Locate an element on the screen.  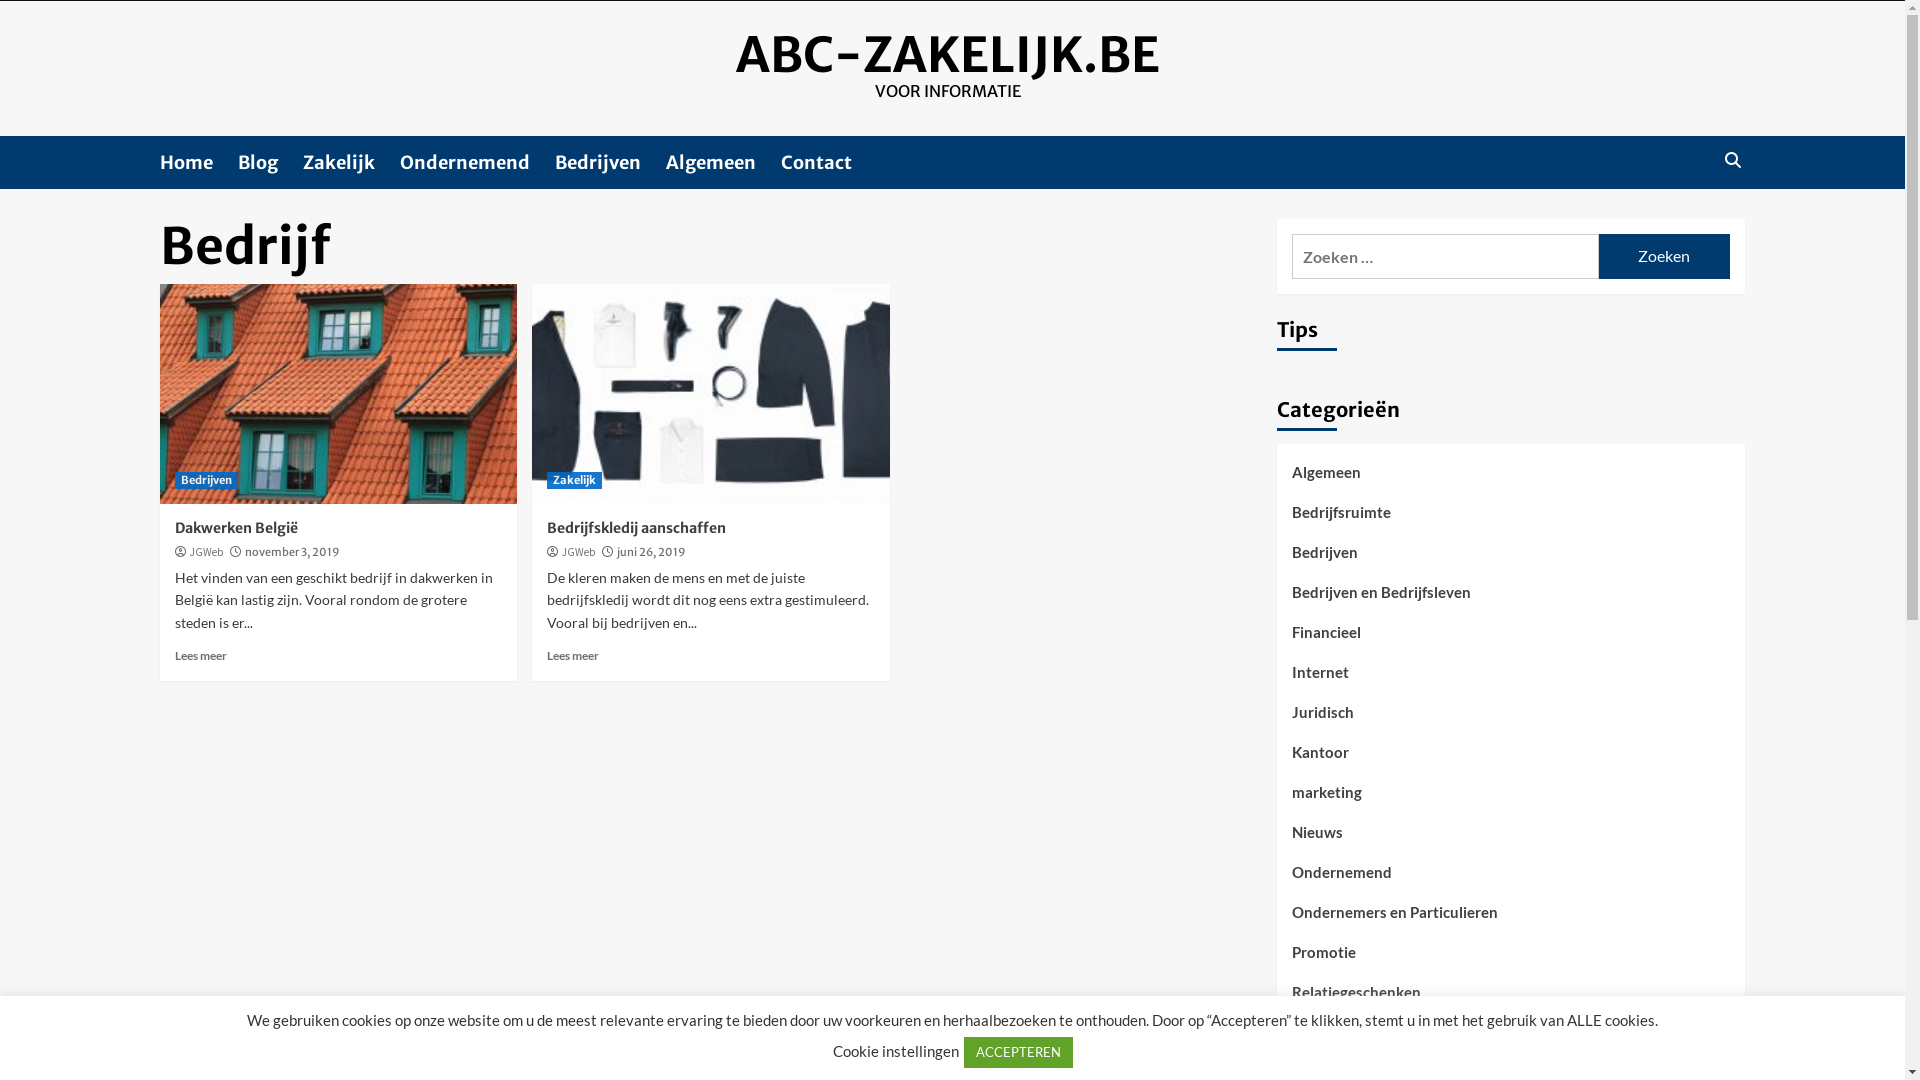
telefonie is located at coordinates (1322, 1040).